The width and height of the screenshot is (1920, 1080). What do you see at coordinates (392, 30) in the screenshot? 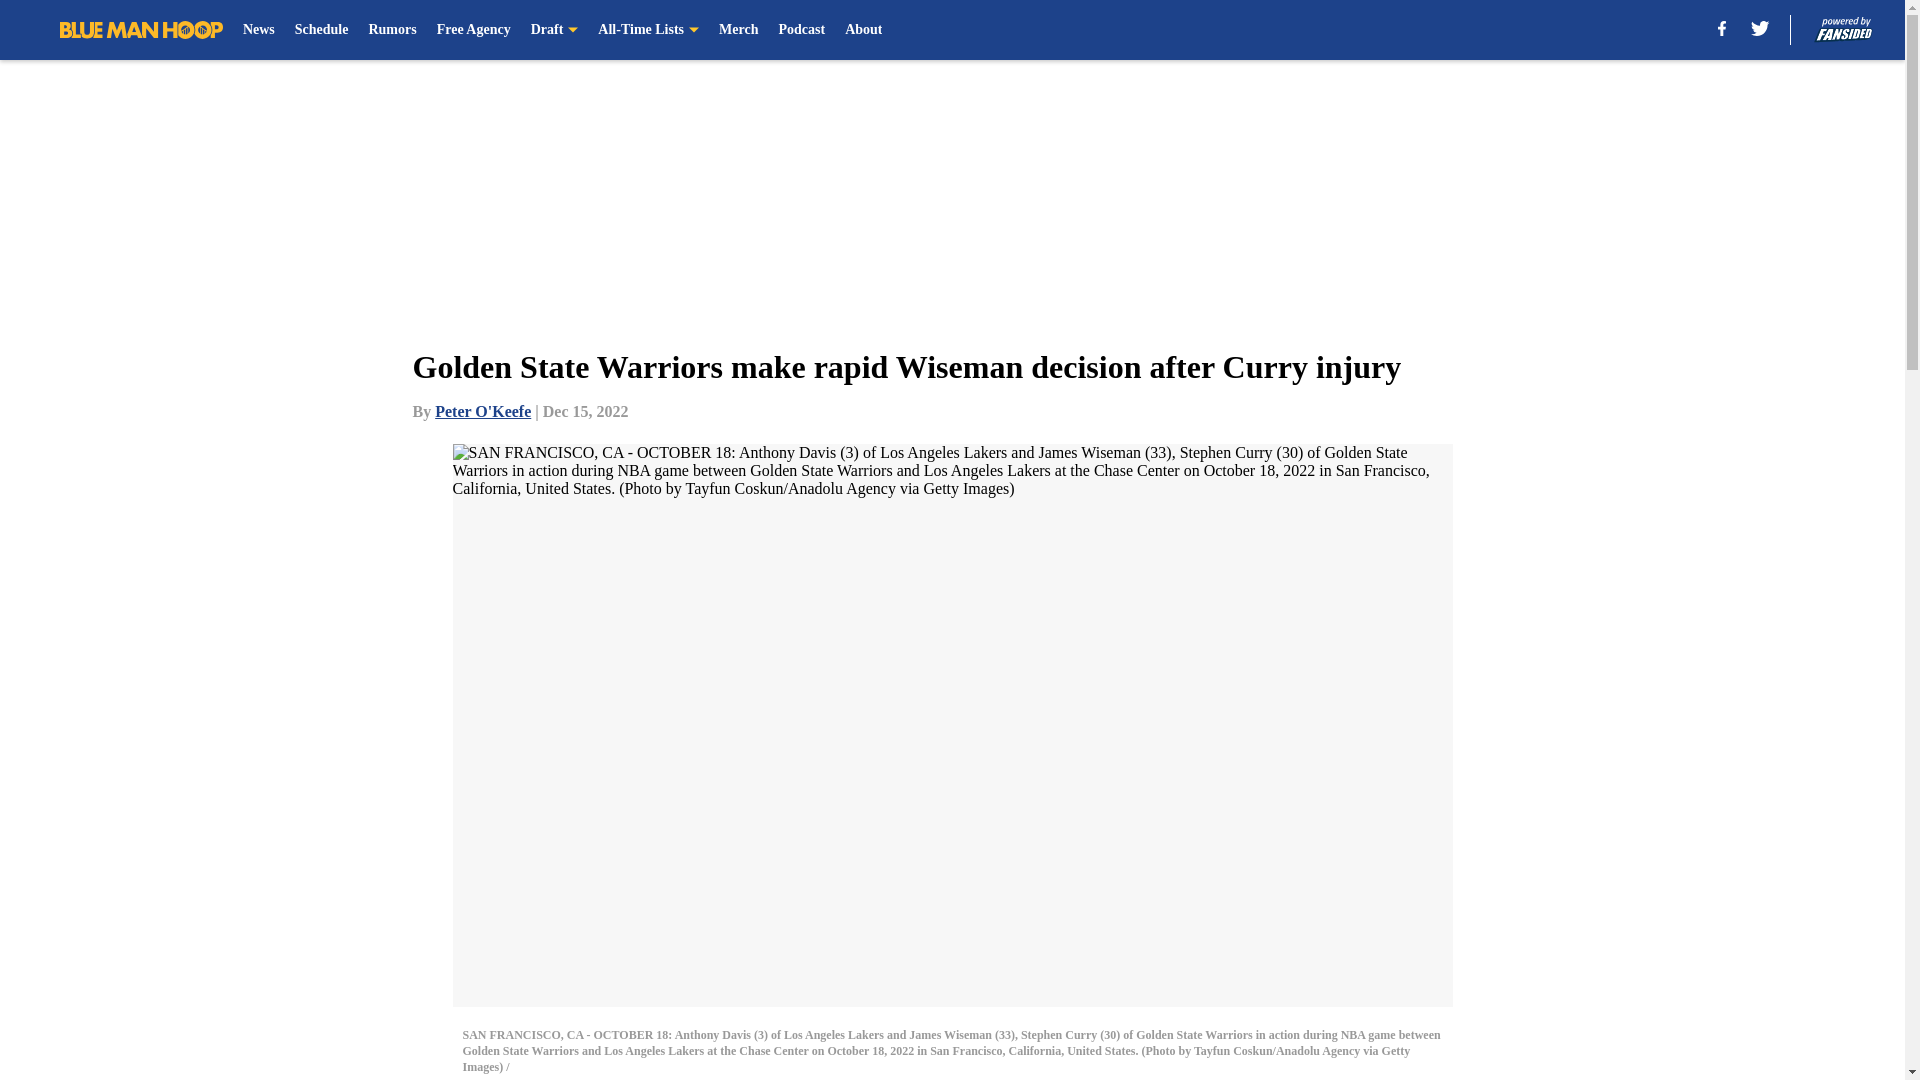
I see `Rumors` at bounding box center [392, 30].